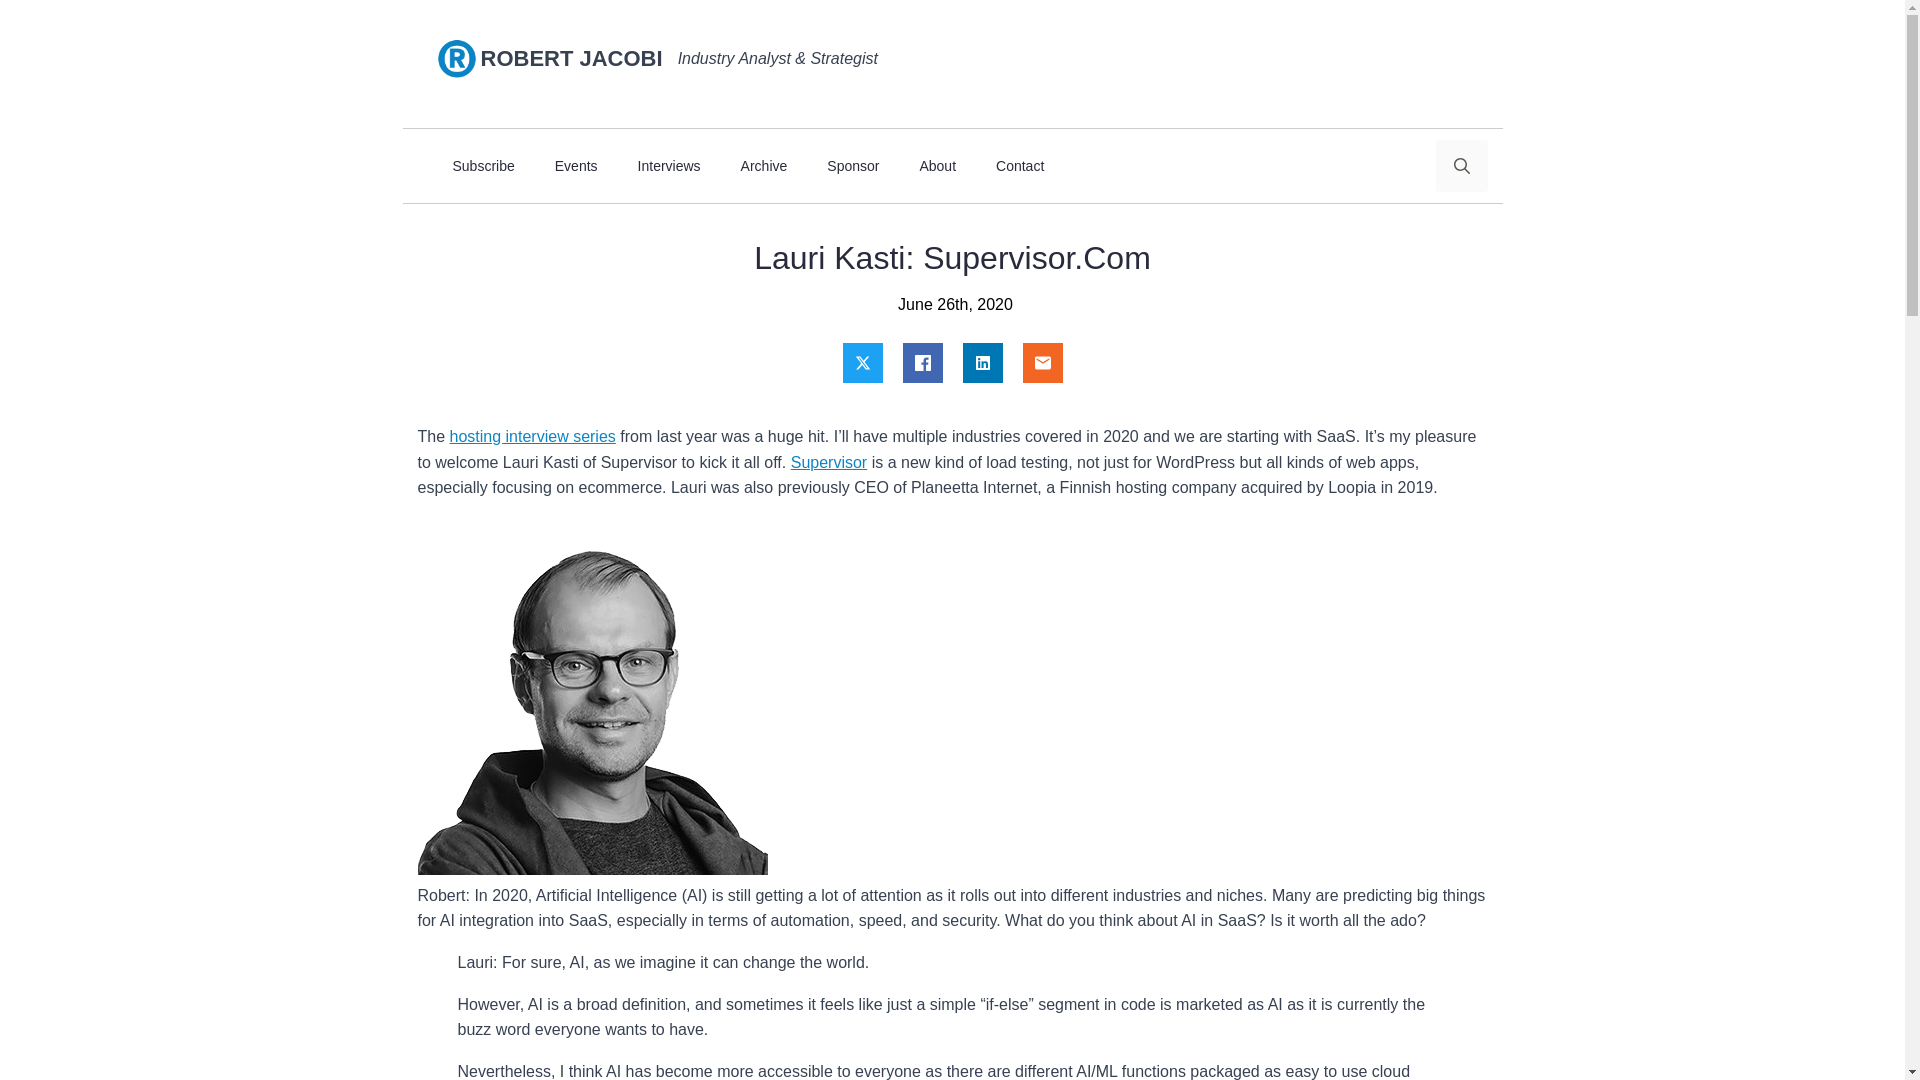  I want to click on Supervisor, so click(829, 462).